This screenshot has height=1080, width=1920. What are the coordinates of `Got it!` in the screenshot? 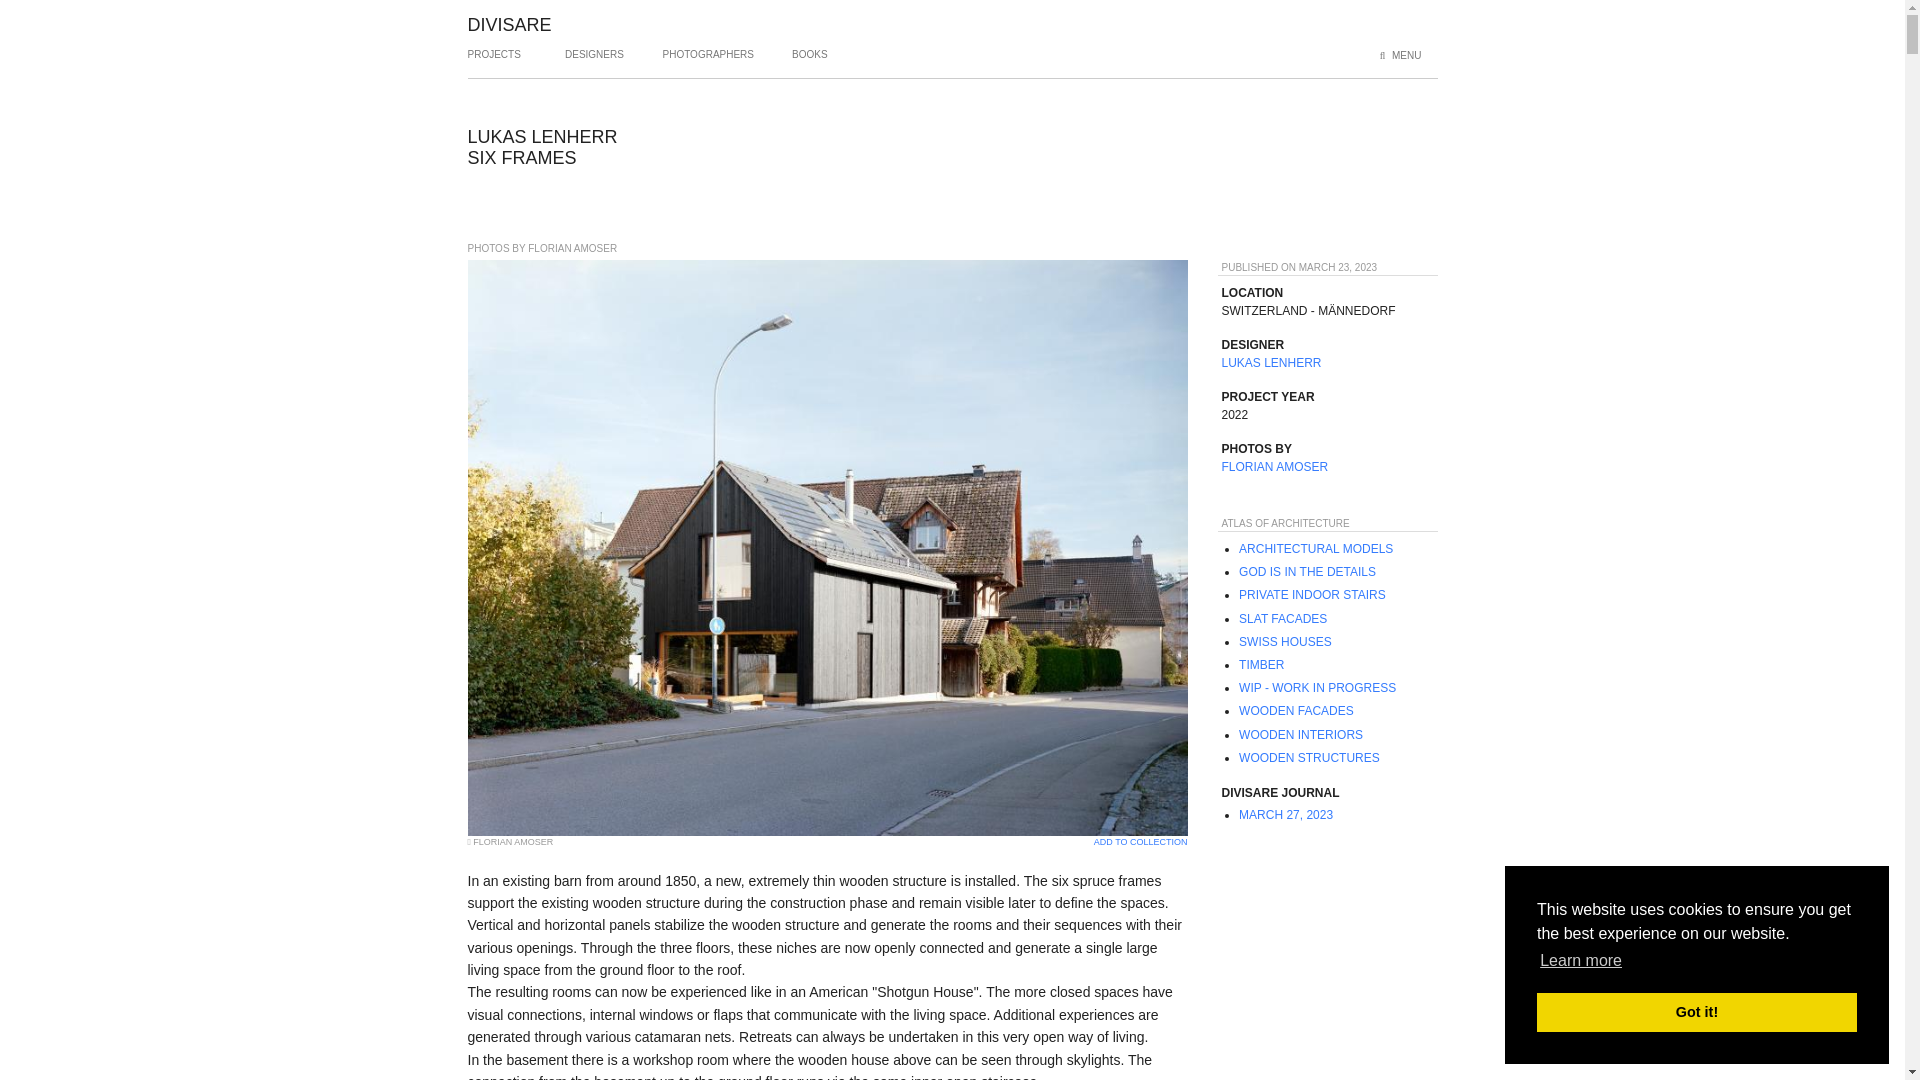 It's located at (1696, 1012).